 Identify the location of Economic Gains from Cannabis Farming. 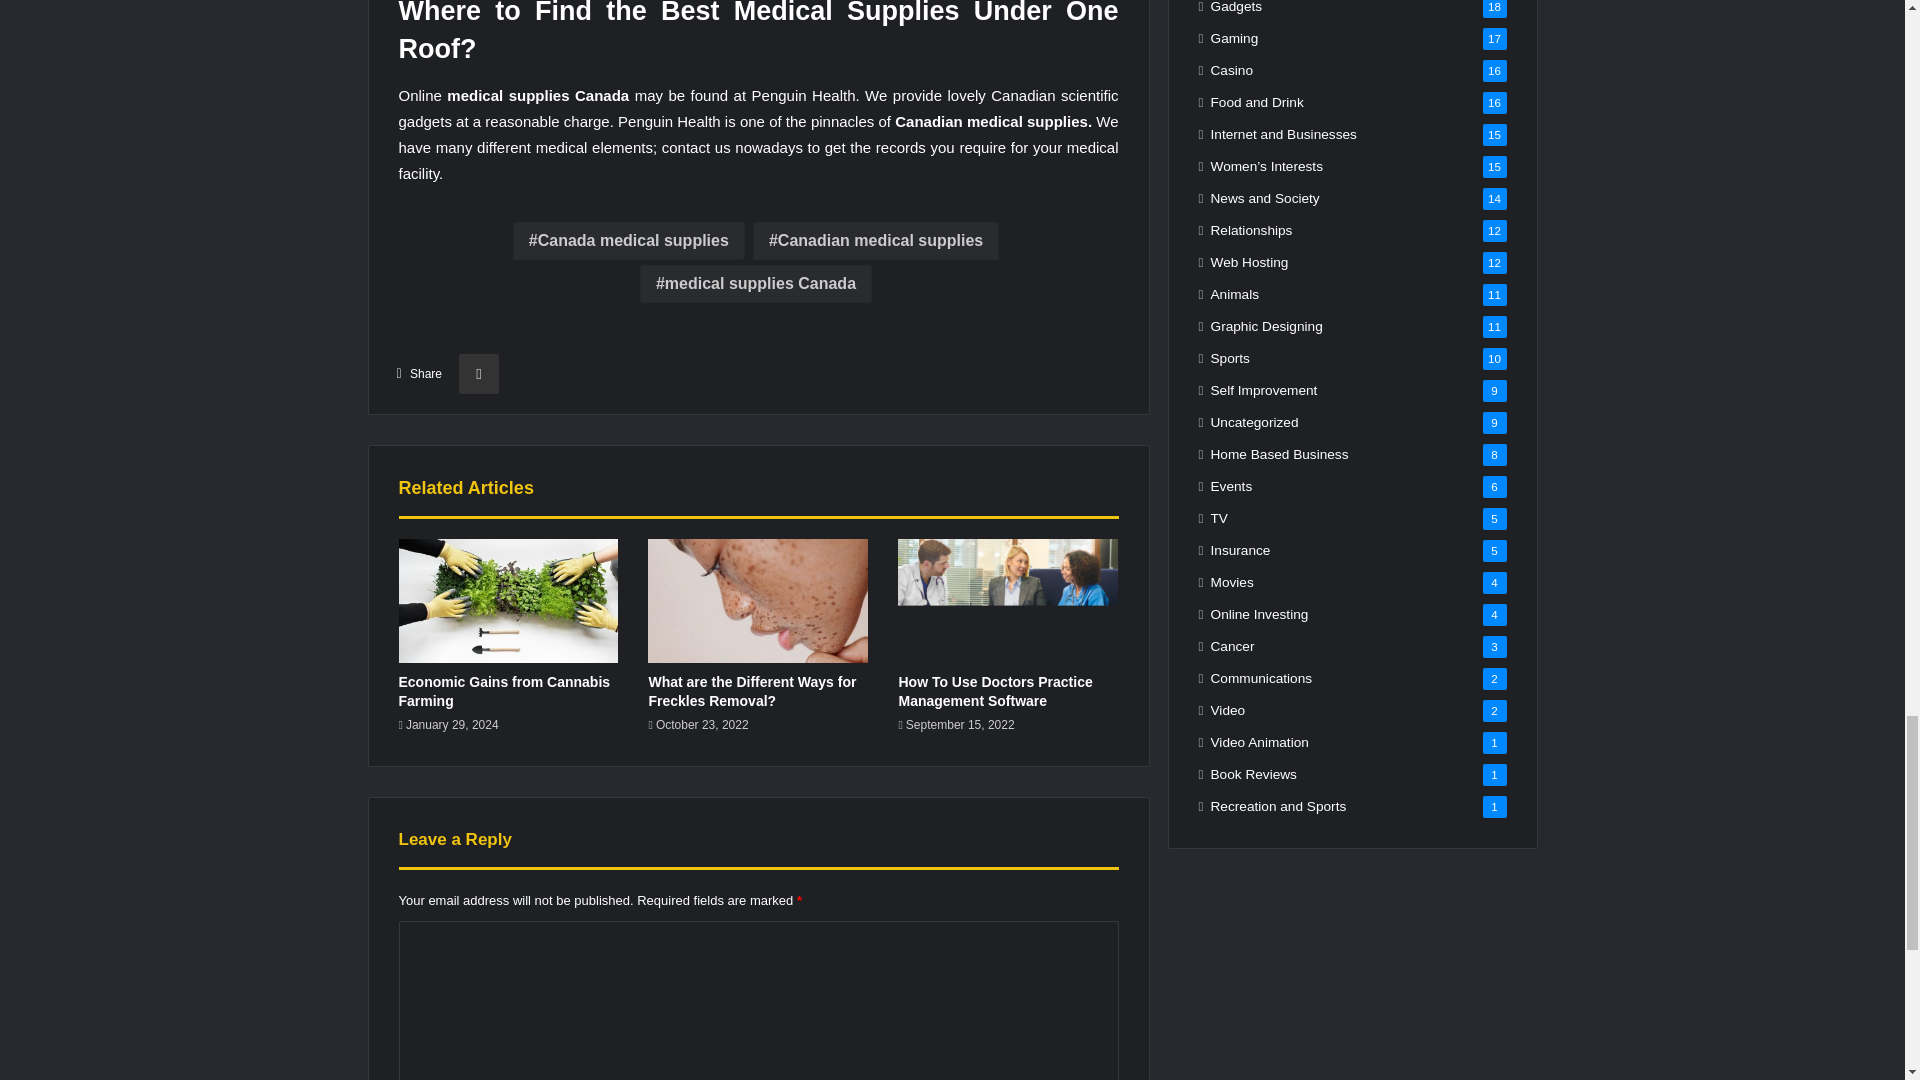
(504, 690).